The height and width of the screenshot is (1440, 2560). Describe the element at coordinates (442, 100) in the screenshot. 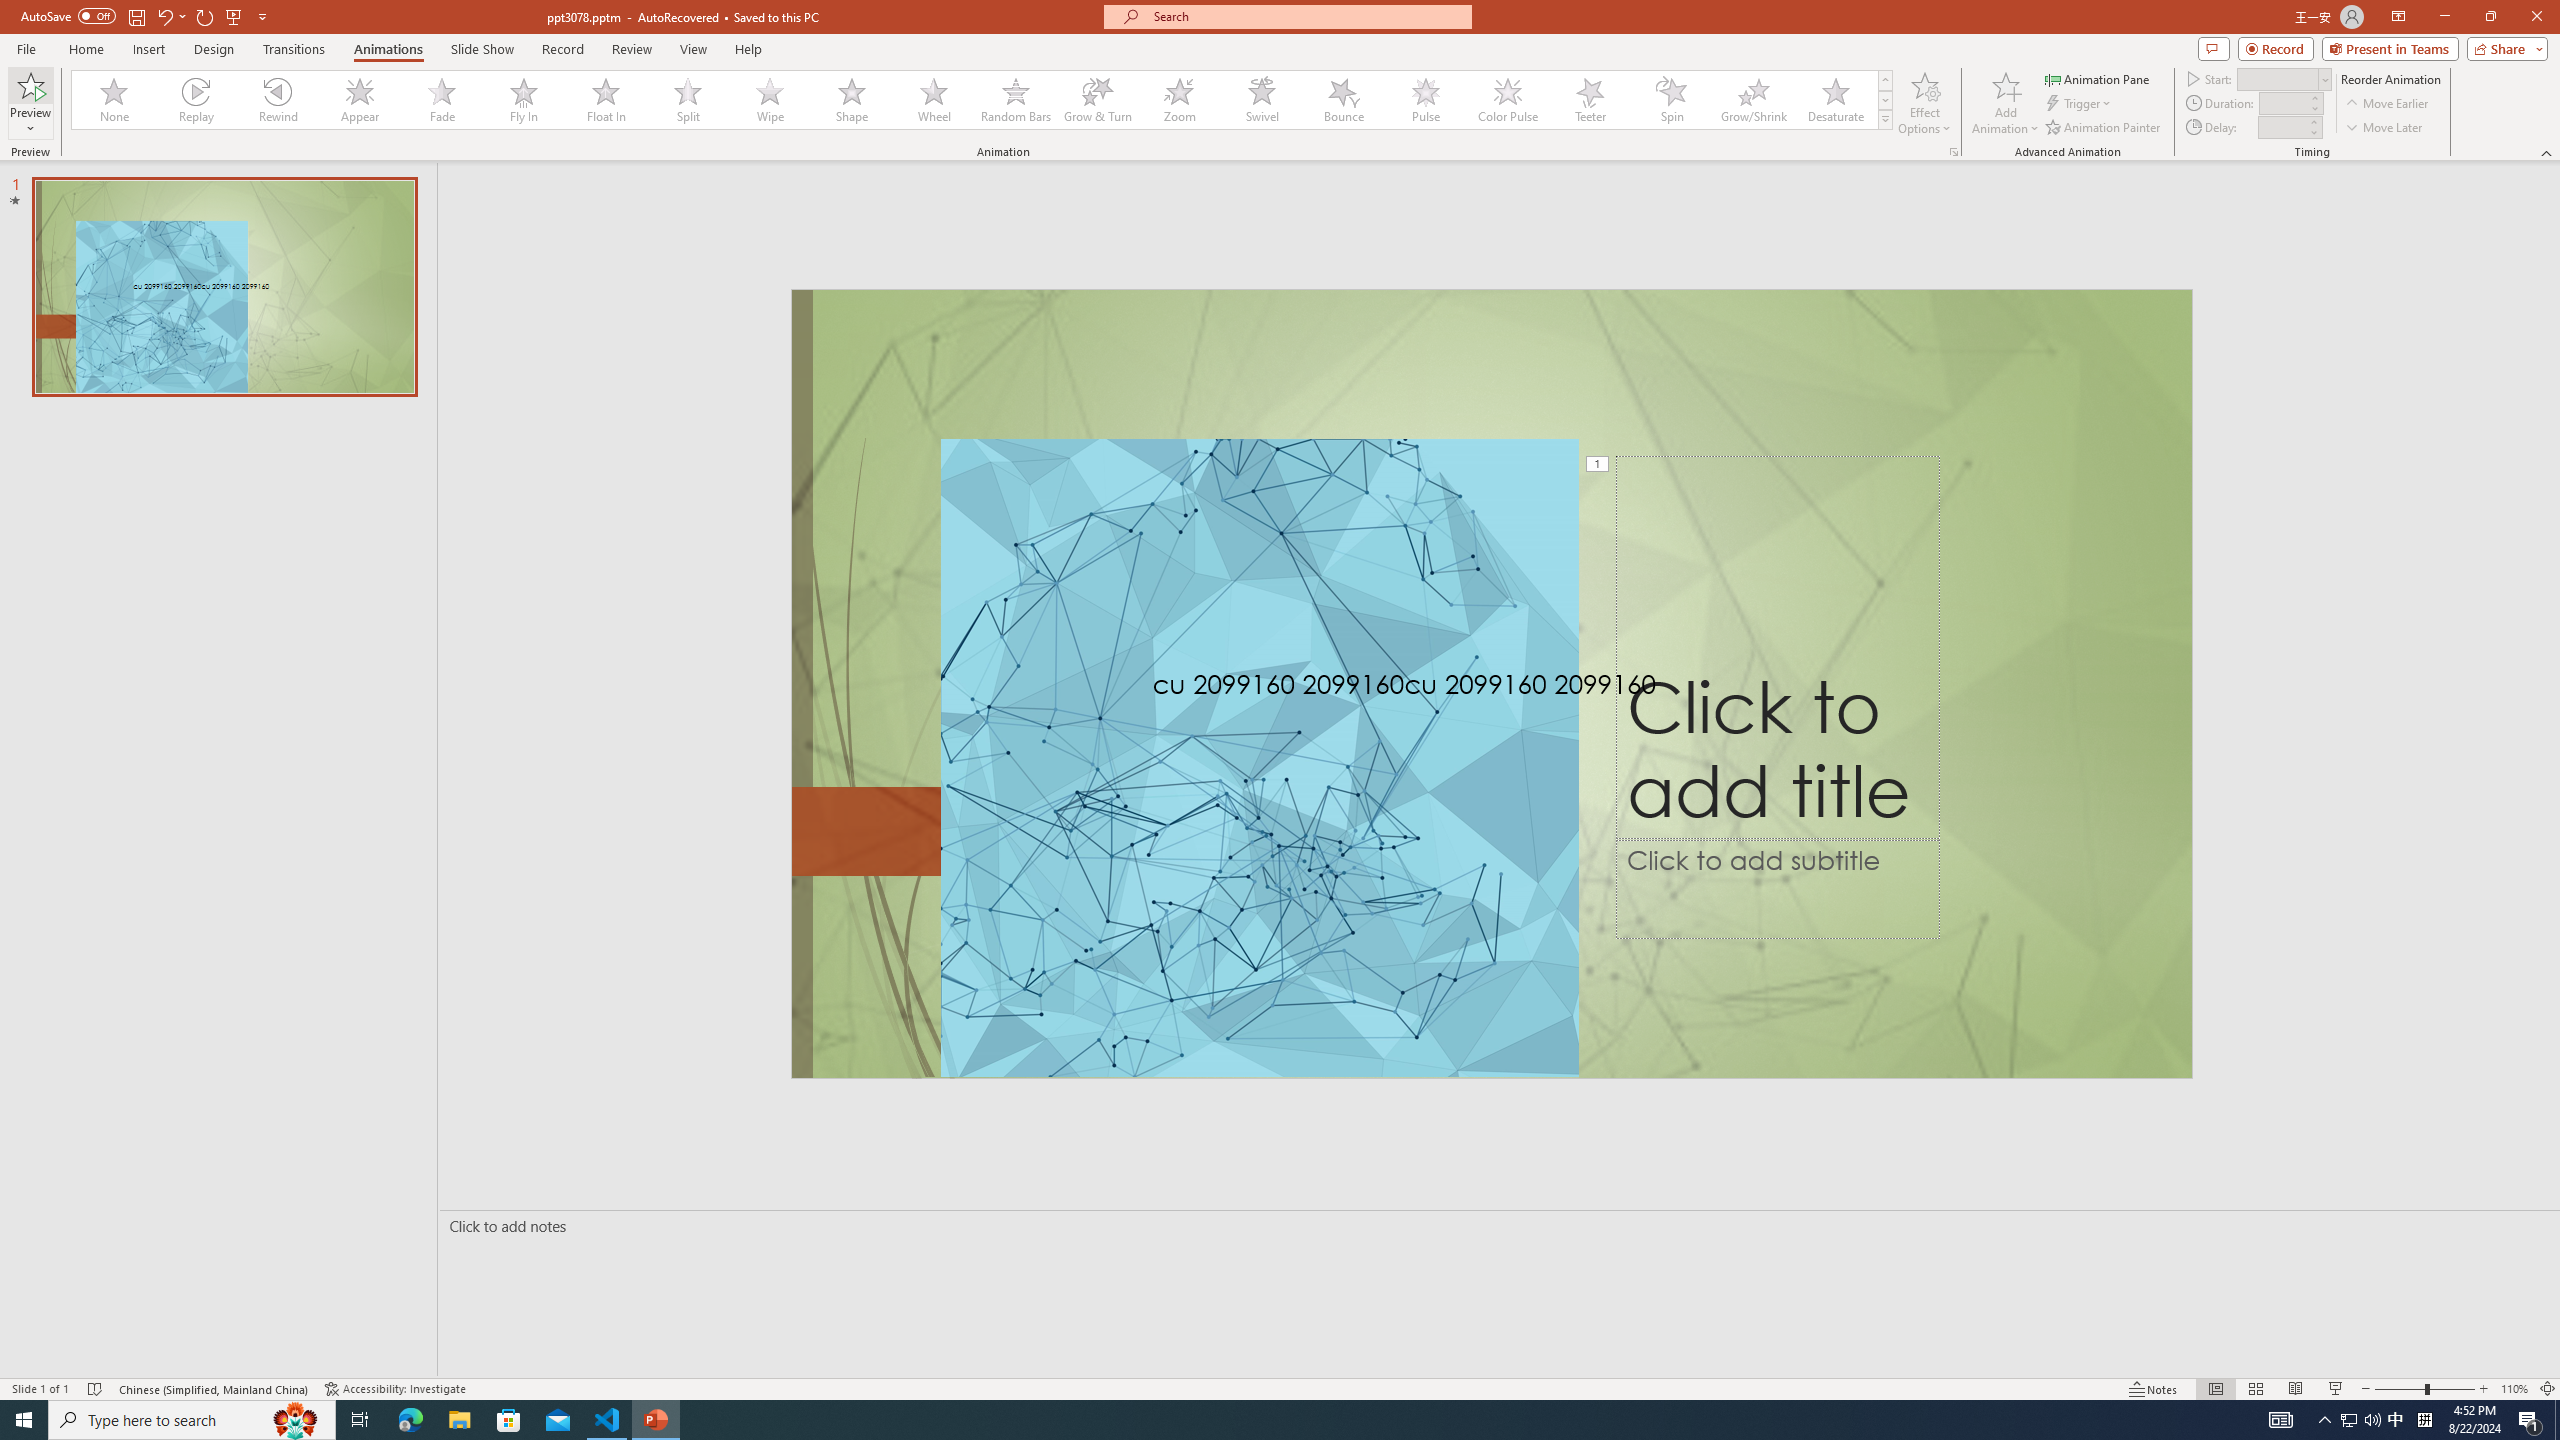

I see `Fade` at that location.